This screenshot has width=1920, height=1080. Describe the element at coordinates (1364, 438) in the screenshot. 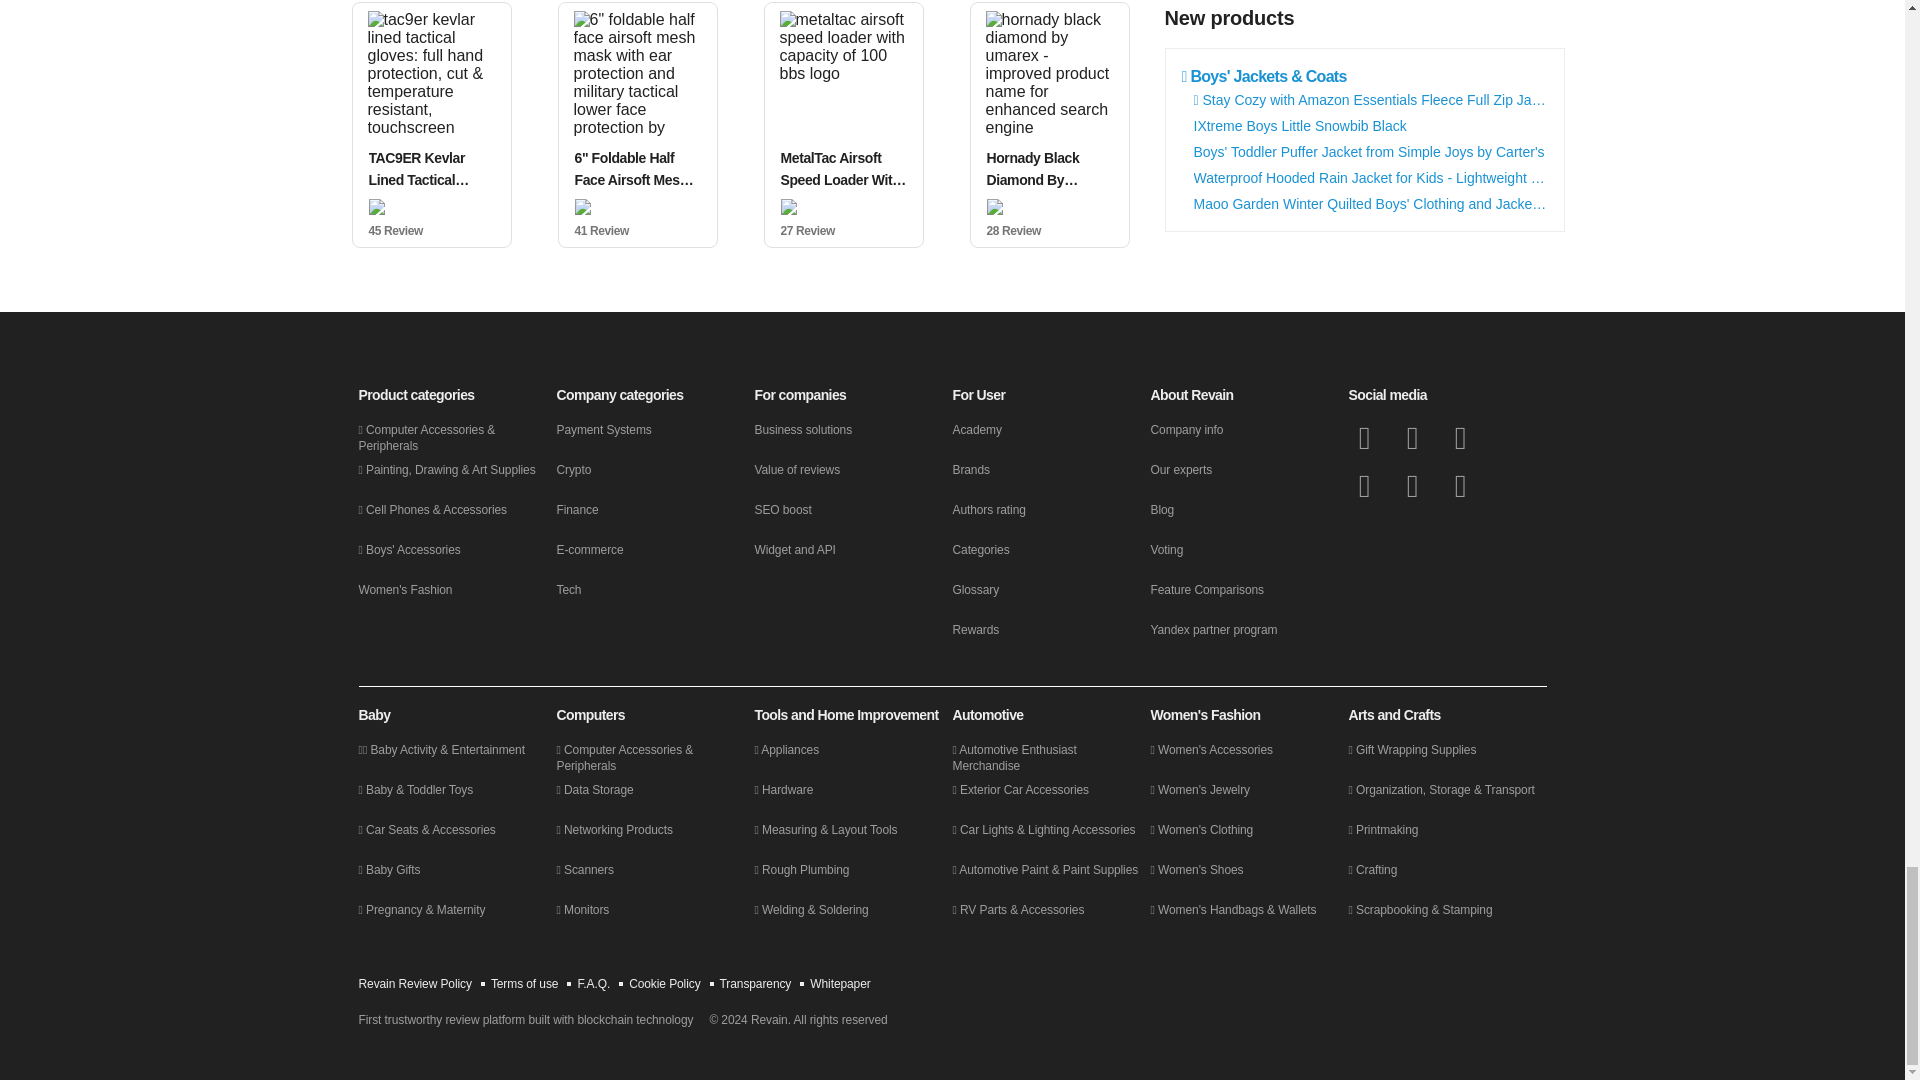

I see `Revain Facebook` at that location.